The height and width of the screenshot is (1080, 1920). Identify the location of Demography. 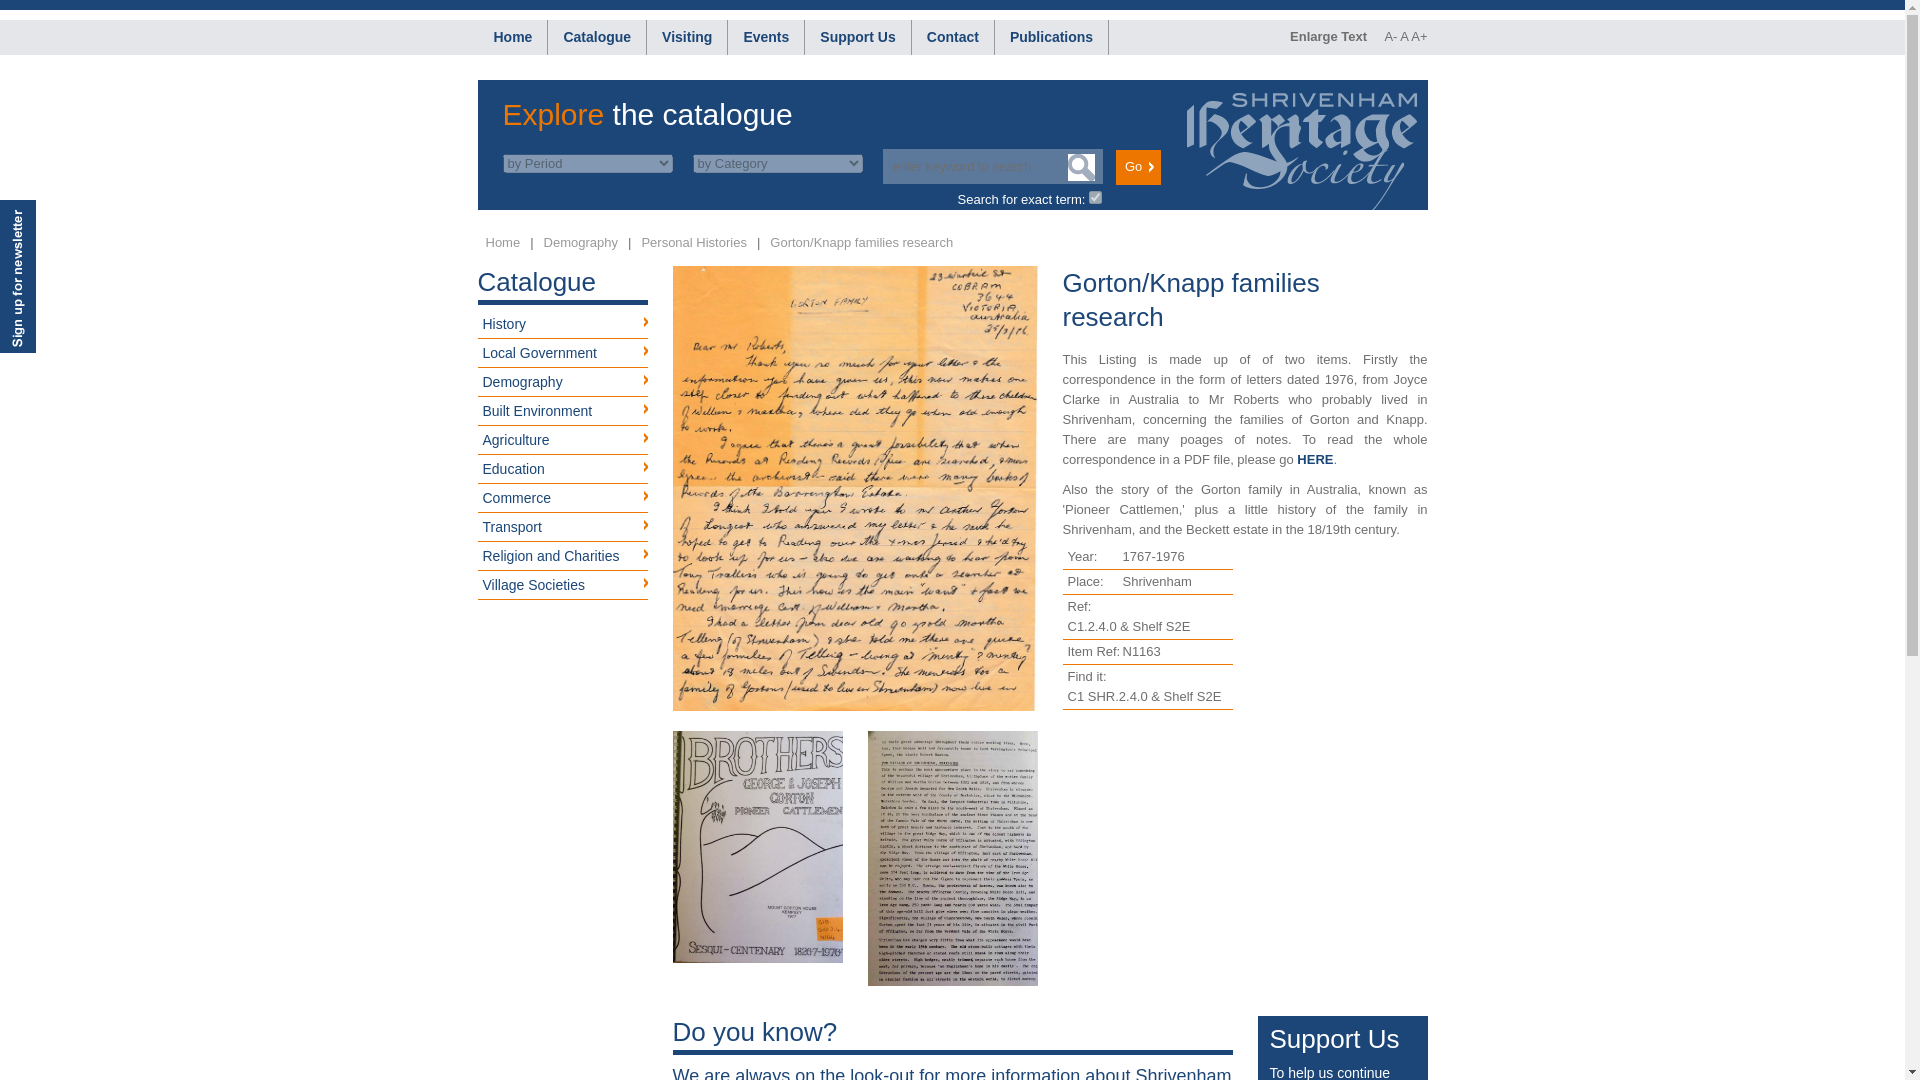
(563, 382).